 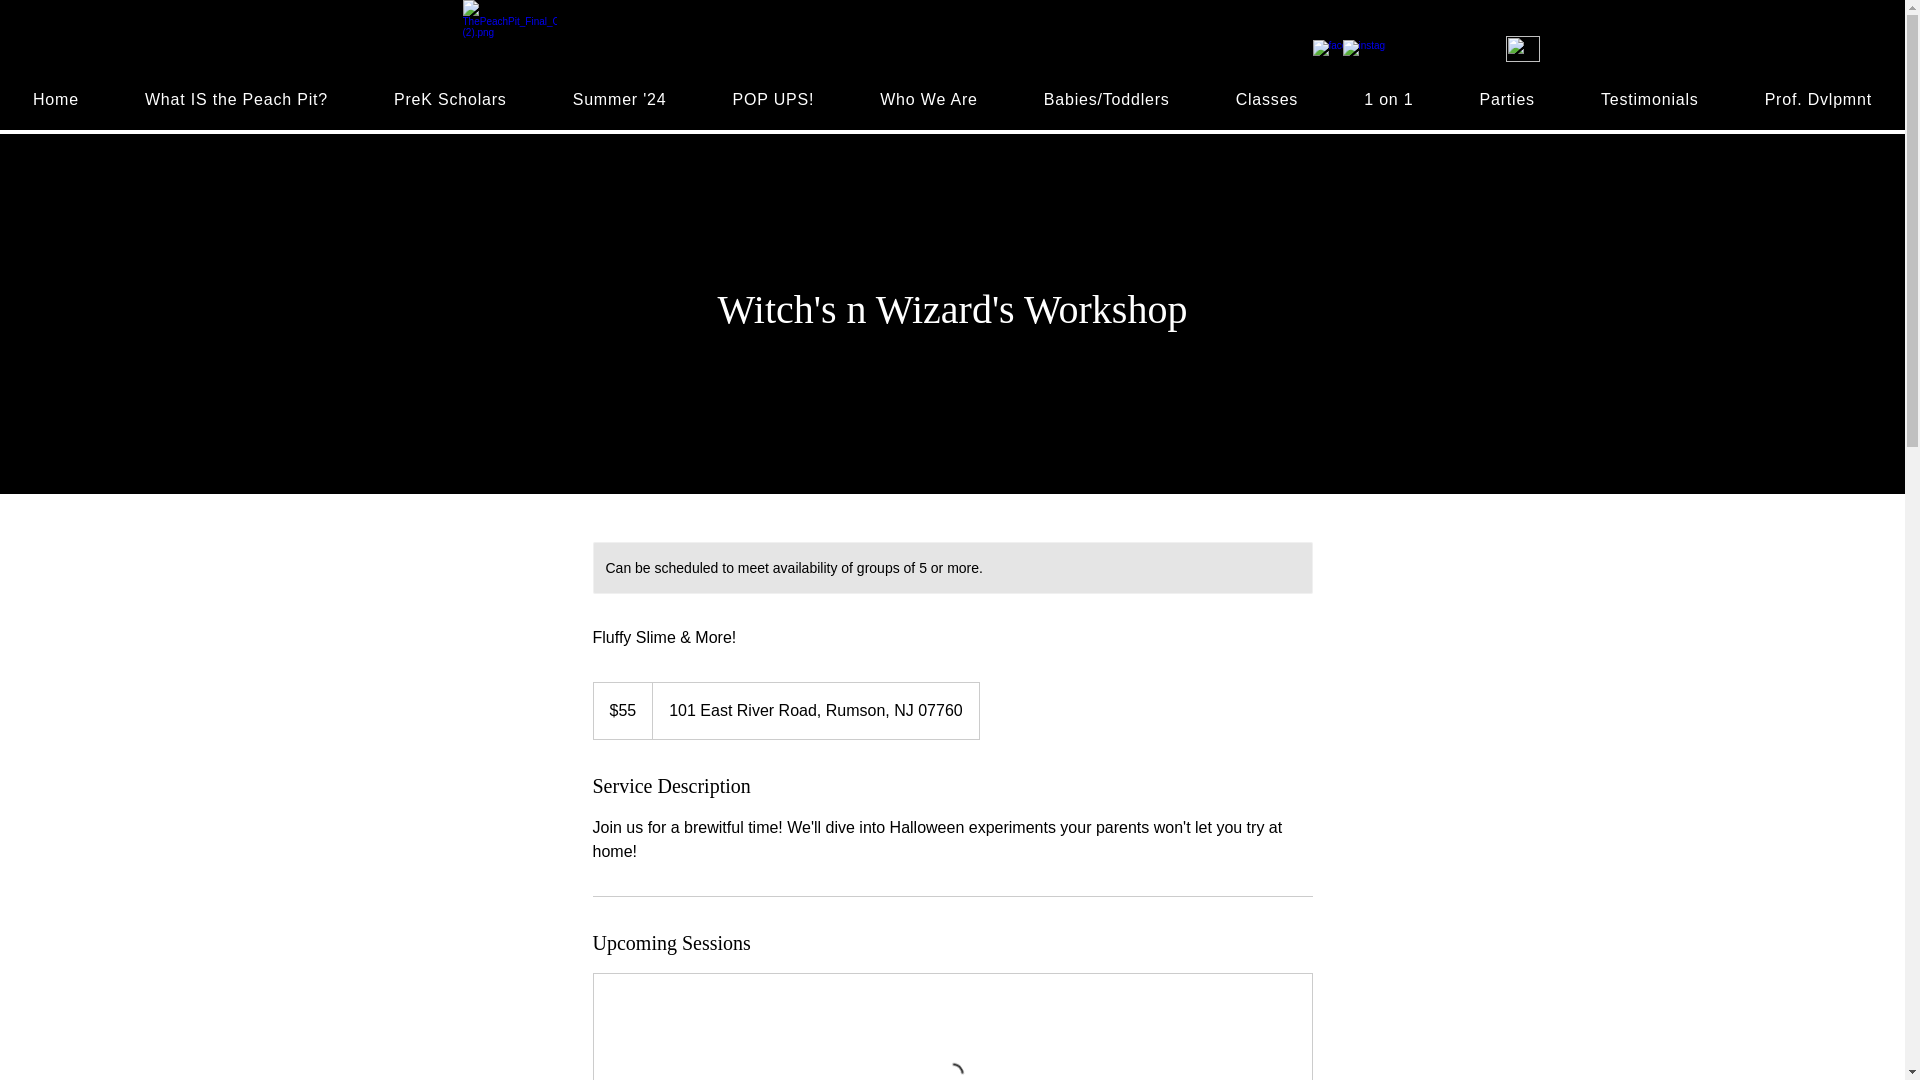 What do you see at coordinates (928, 100) in the screenshot?
I see `Who We Are` at bounding box center [928, 100].